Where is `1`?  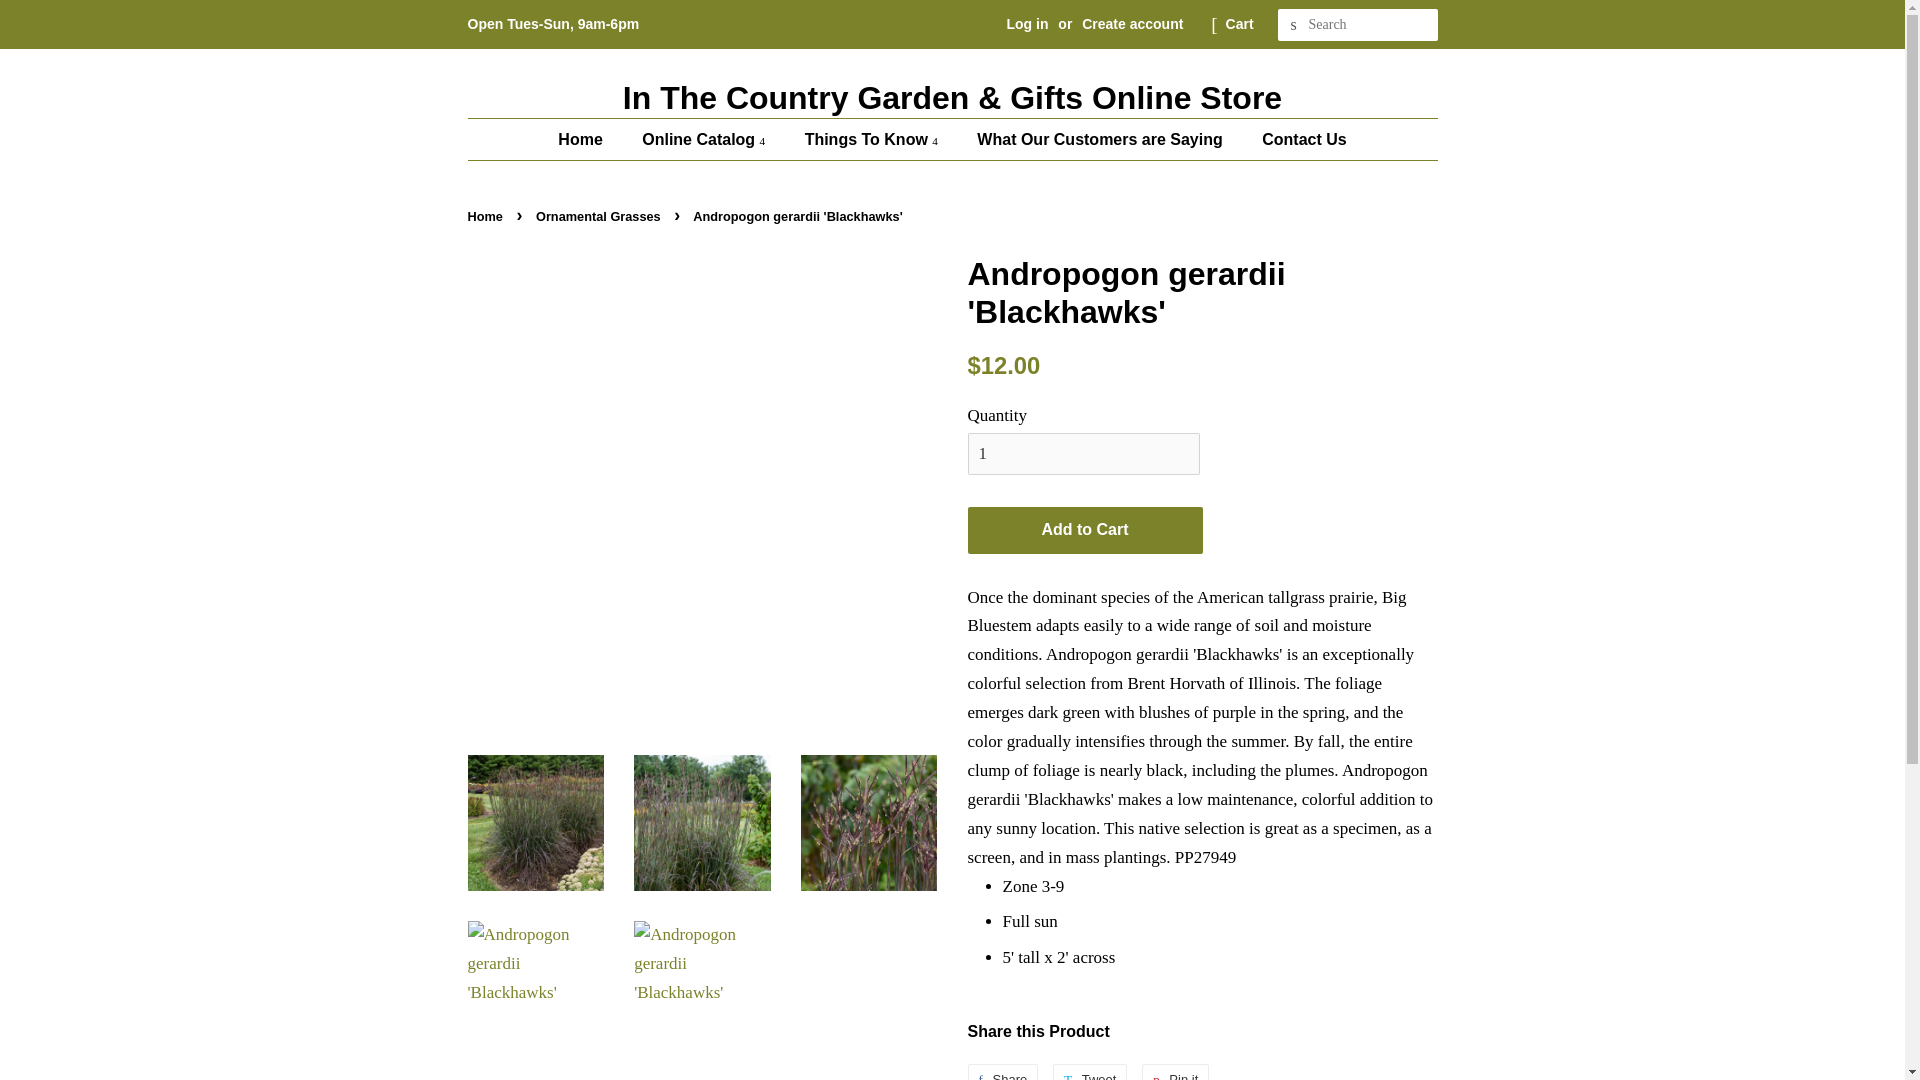
1 is located at coordinates (1084, 454).